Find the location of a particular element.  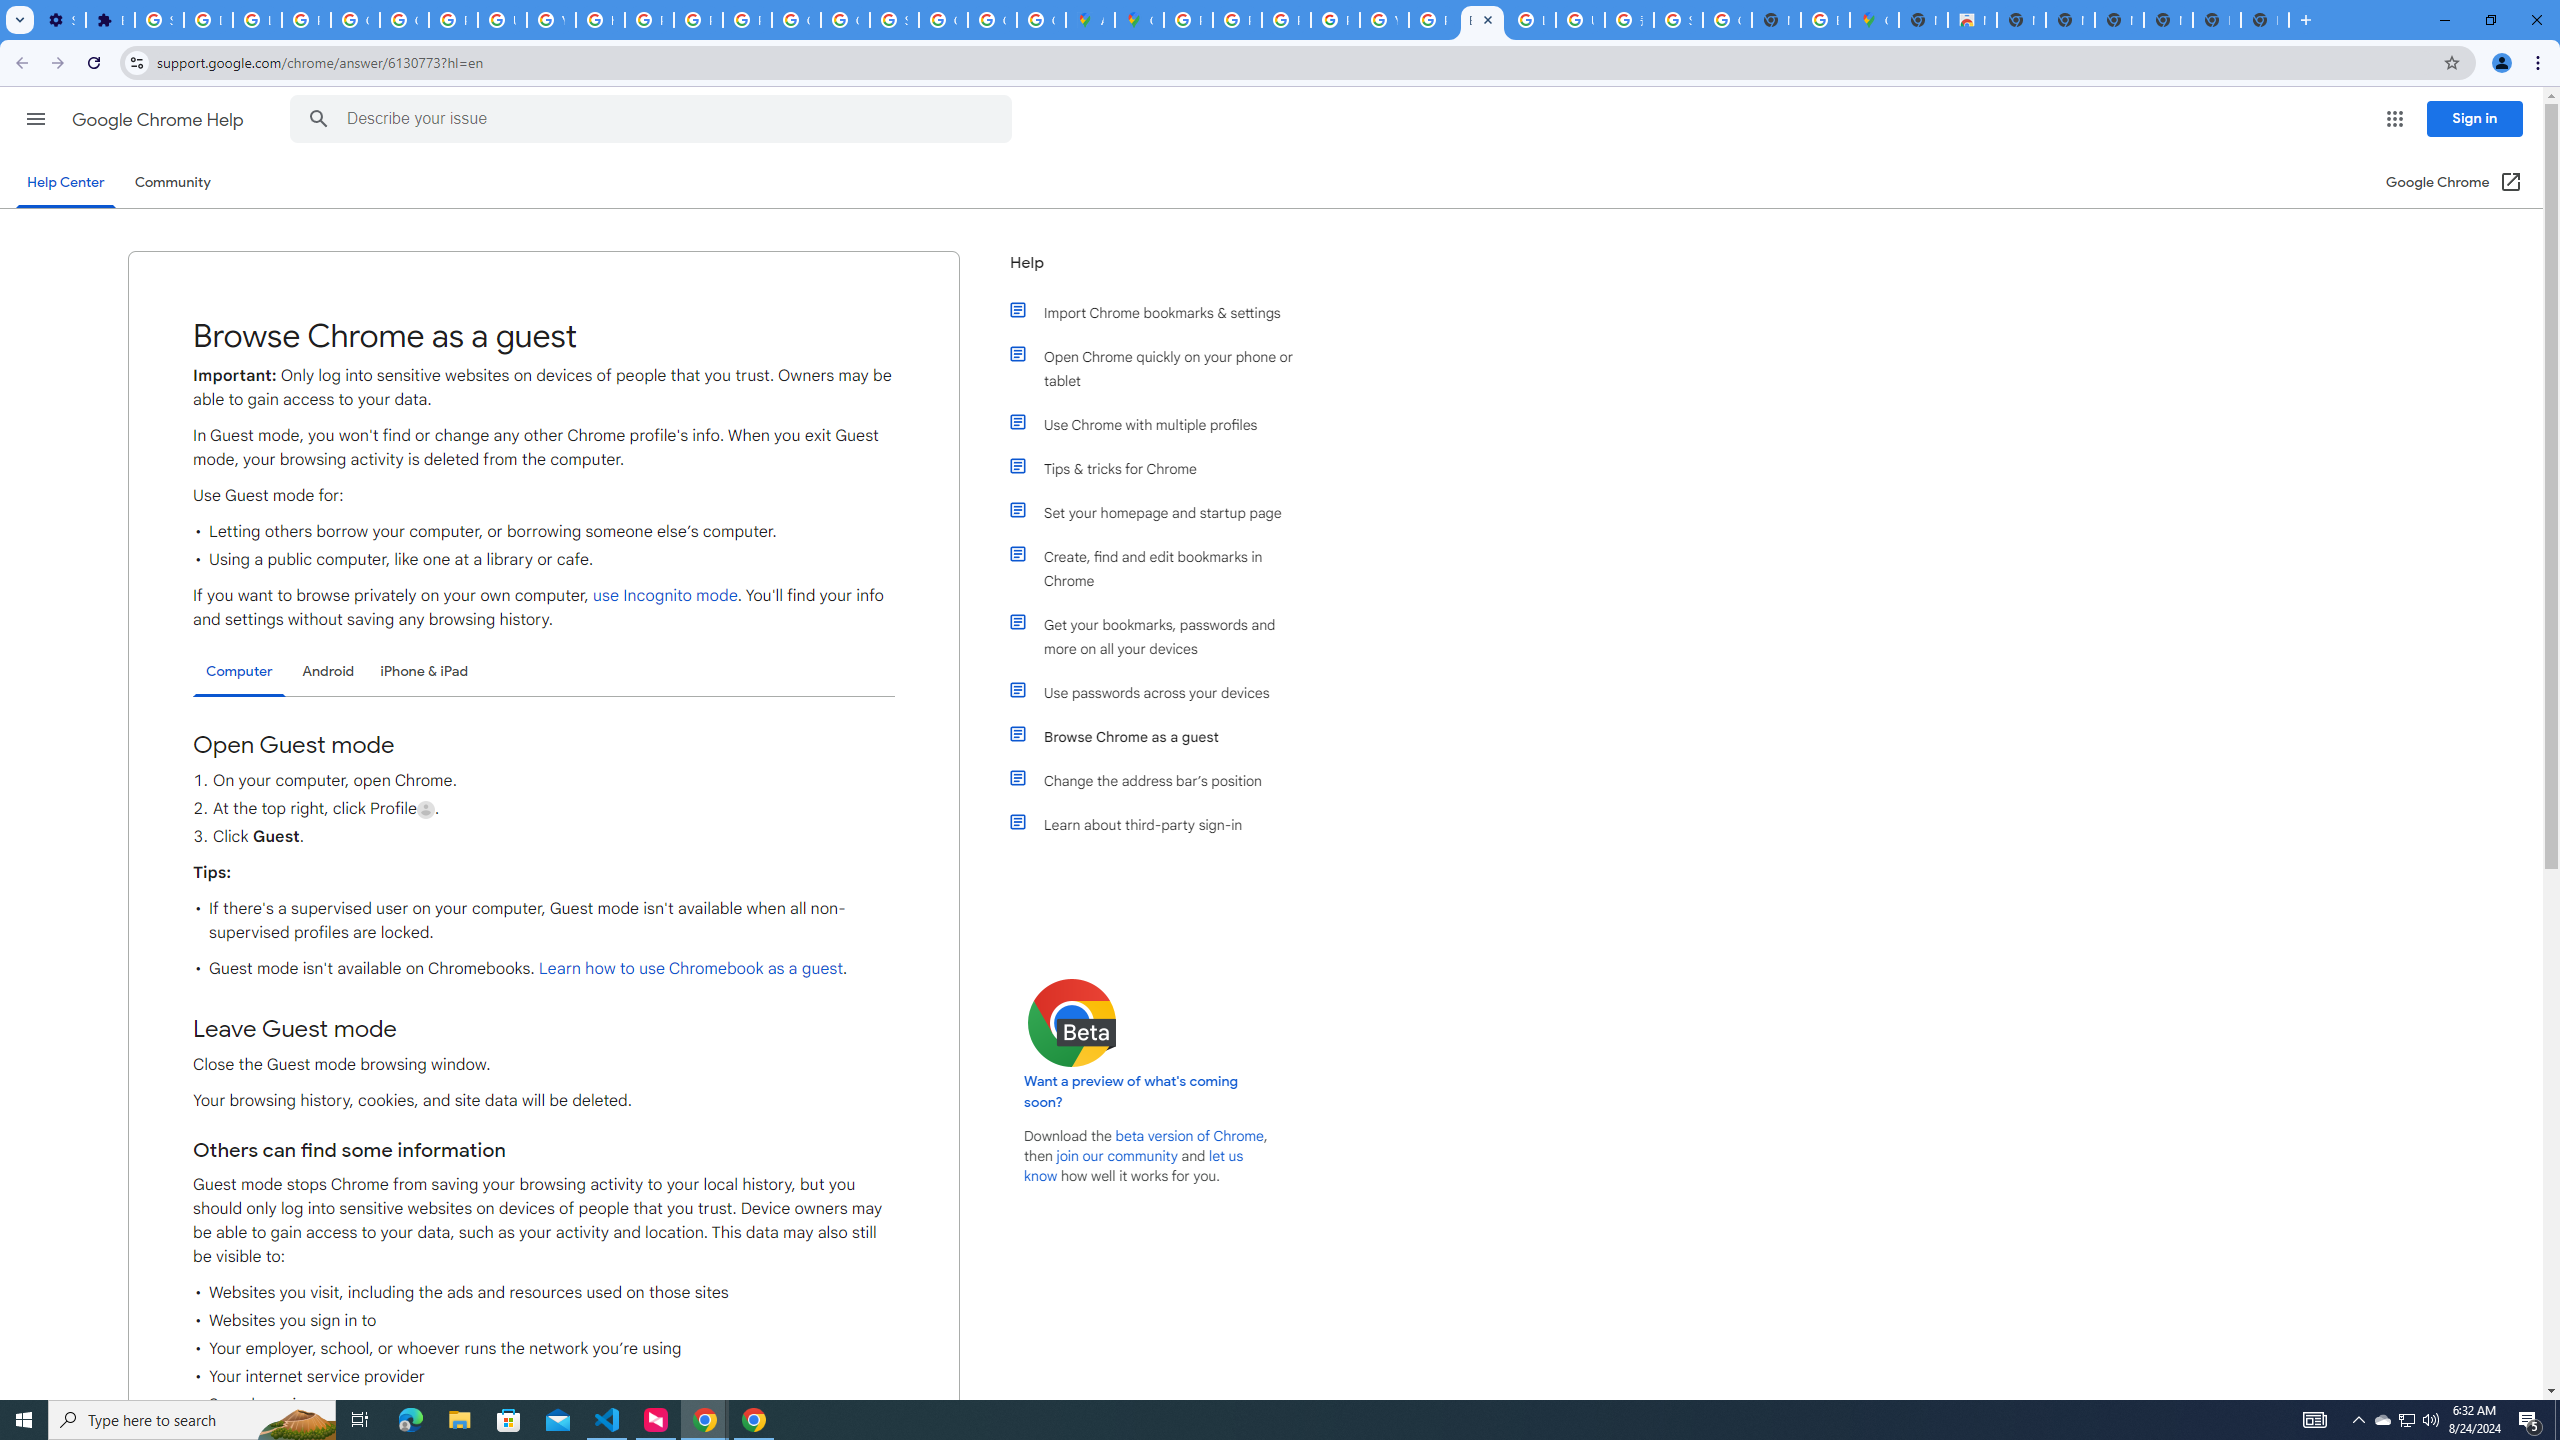

iPhone & iPad is located at coordinates (424, 672).